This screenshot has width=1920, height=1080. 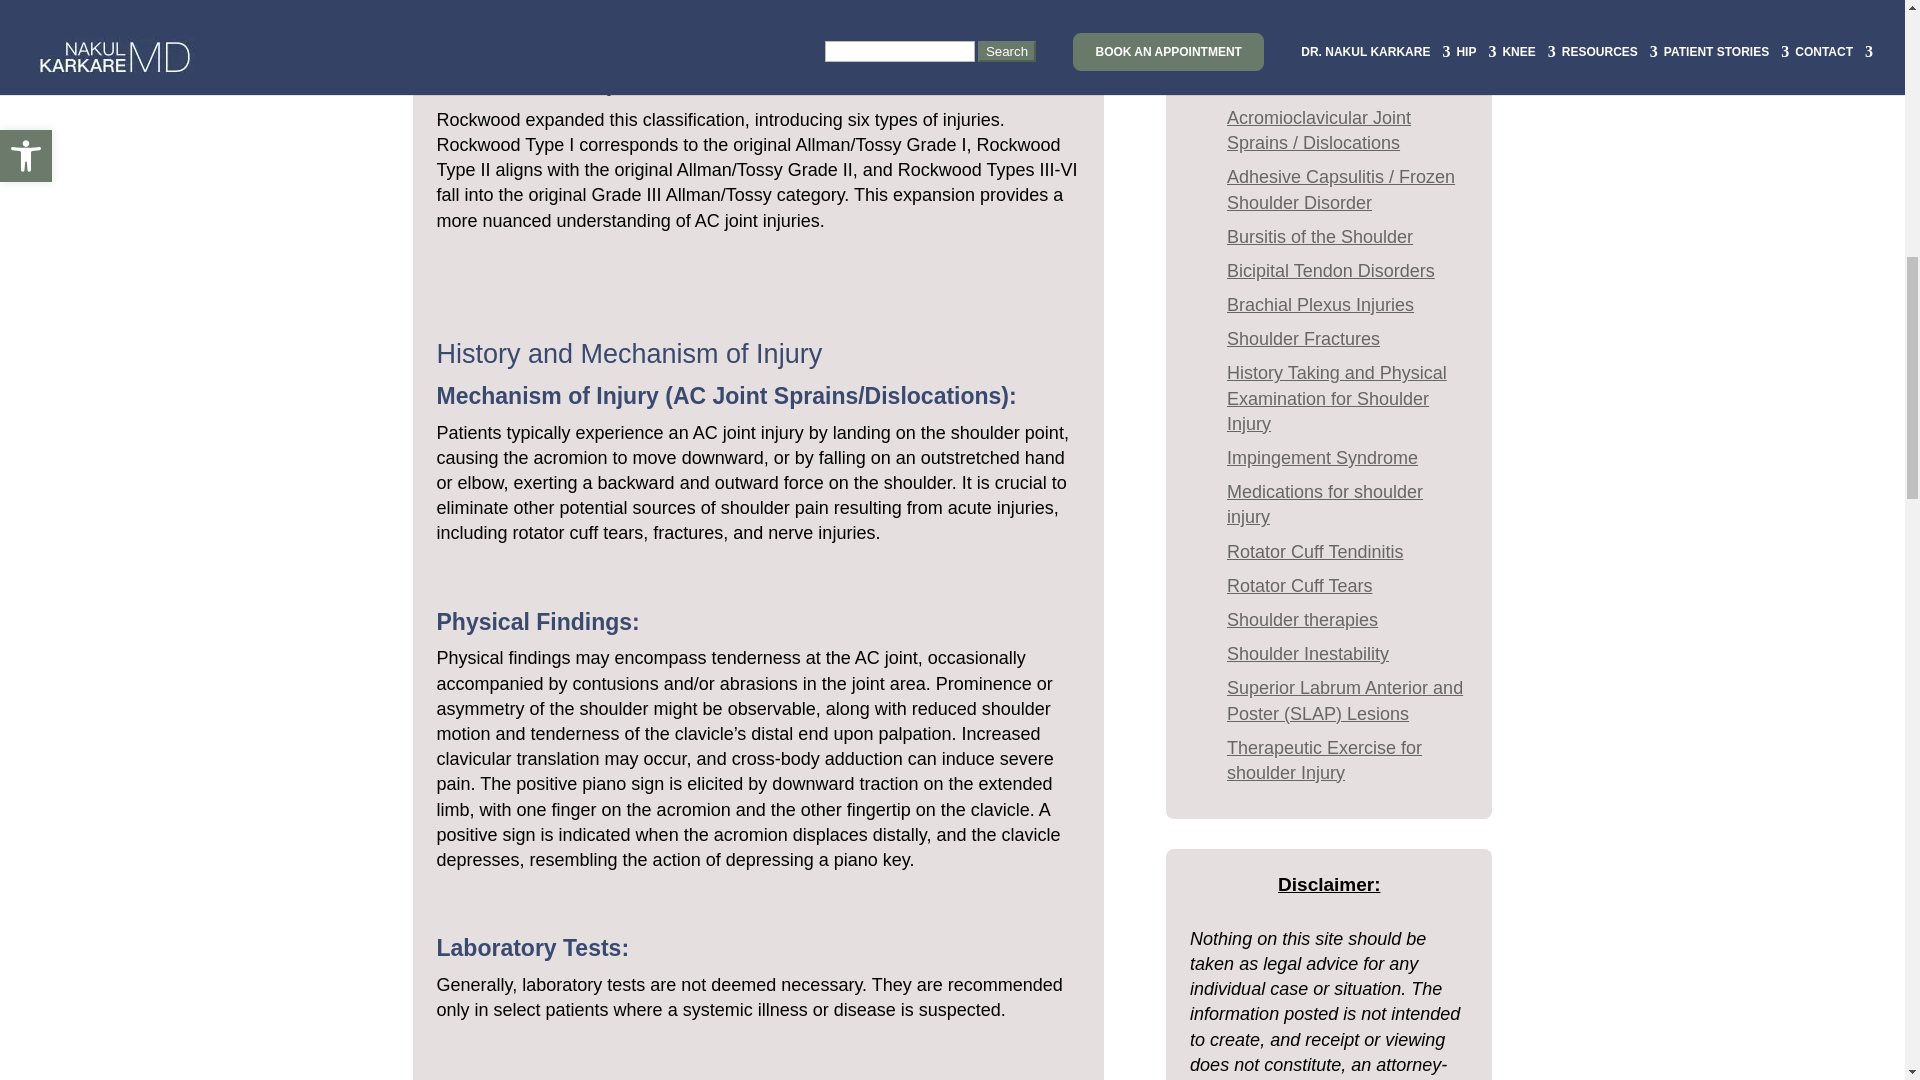 I want to click on Impingement Syndrome, so click(x=1322, y=458).